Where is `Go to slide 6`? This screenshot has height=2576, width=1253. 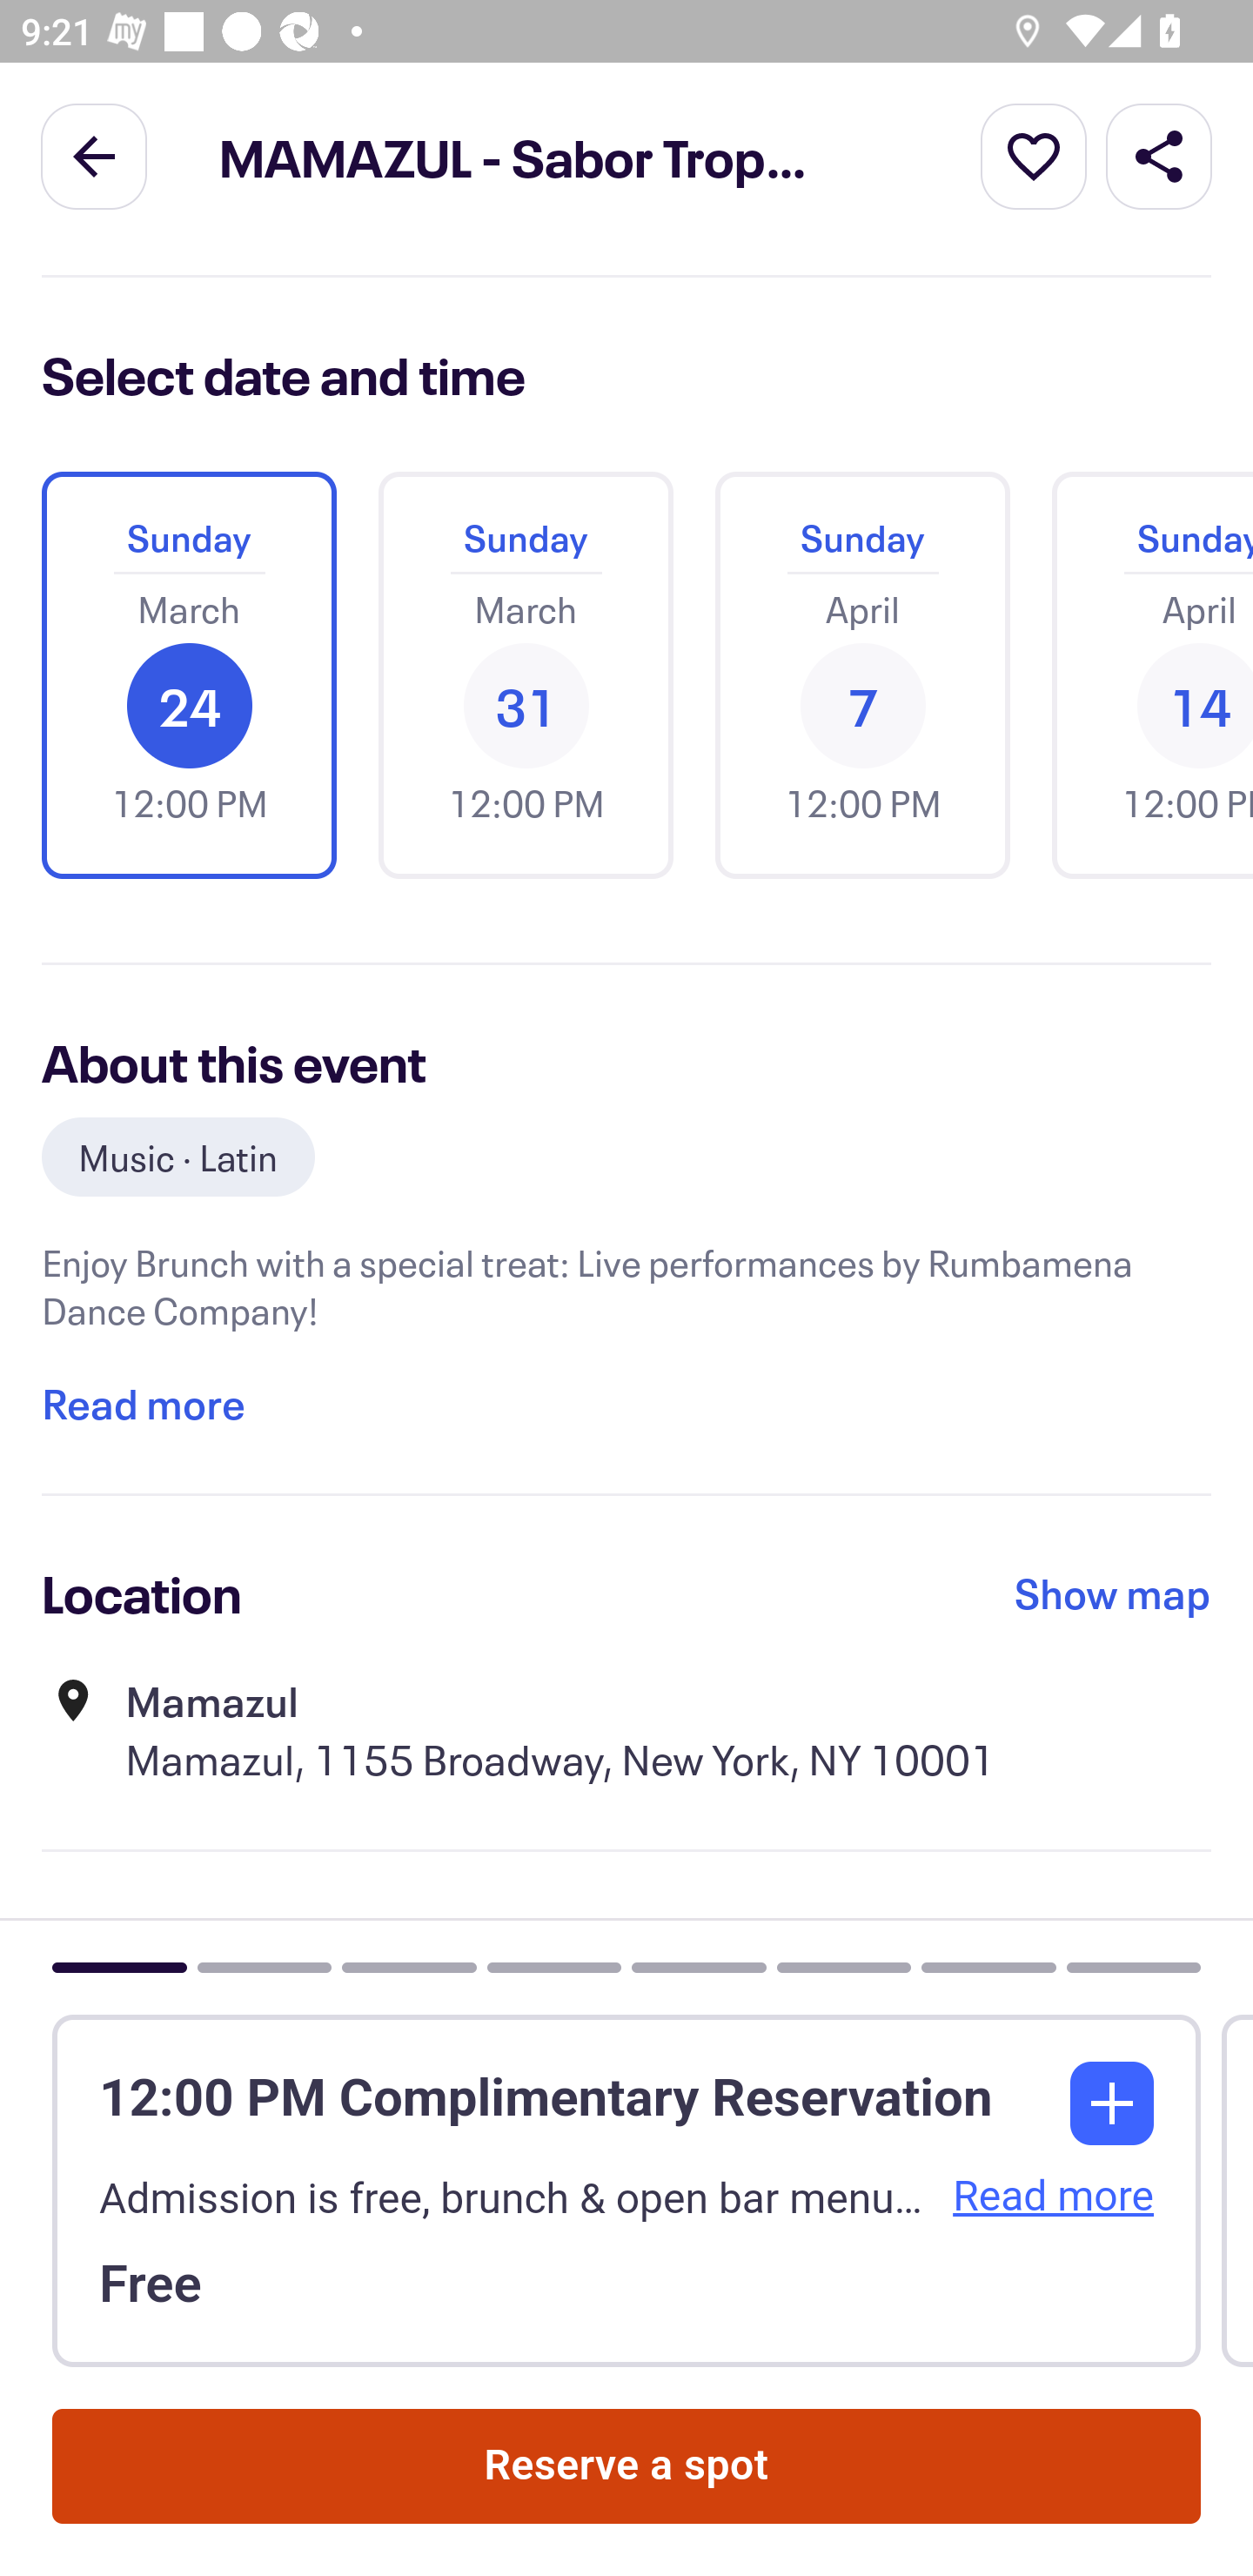
Go to slide 6 is located at coordinates (842, 1968).